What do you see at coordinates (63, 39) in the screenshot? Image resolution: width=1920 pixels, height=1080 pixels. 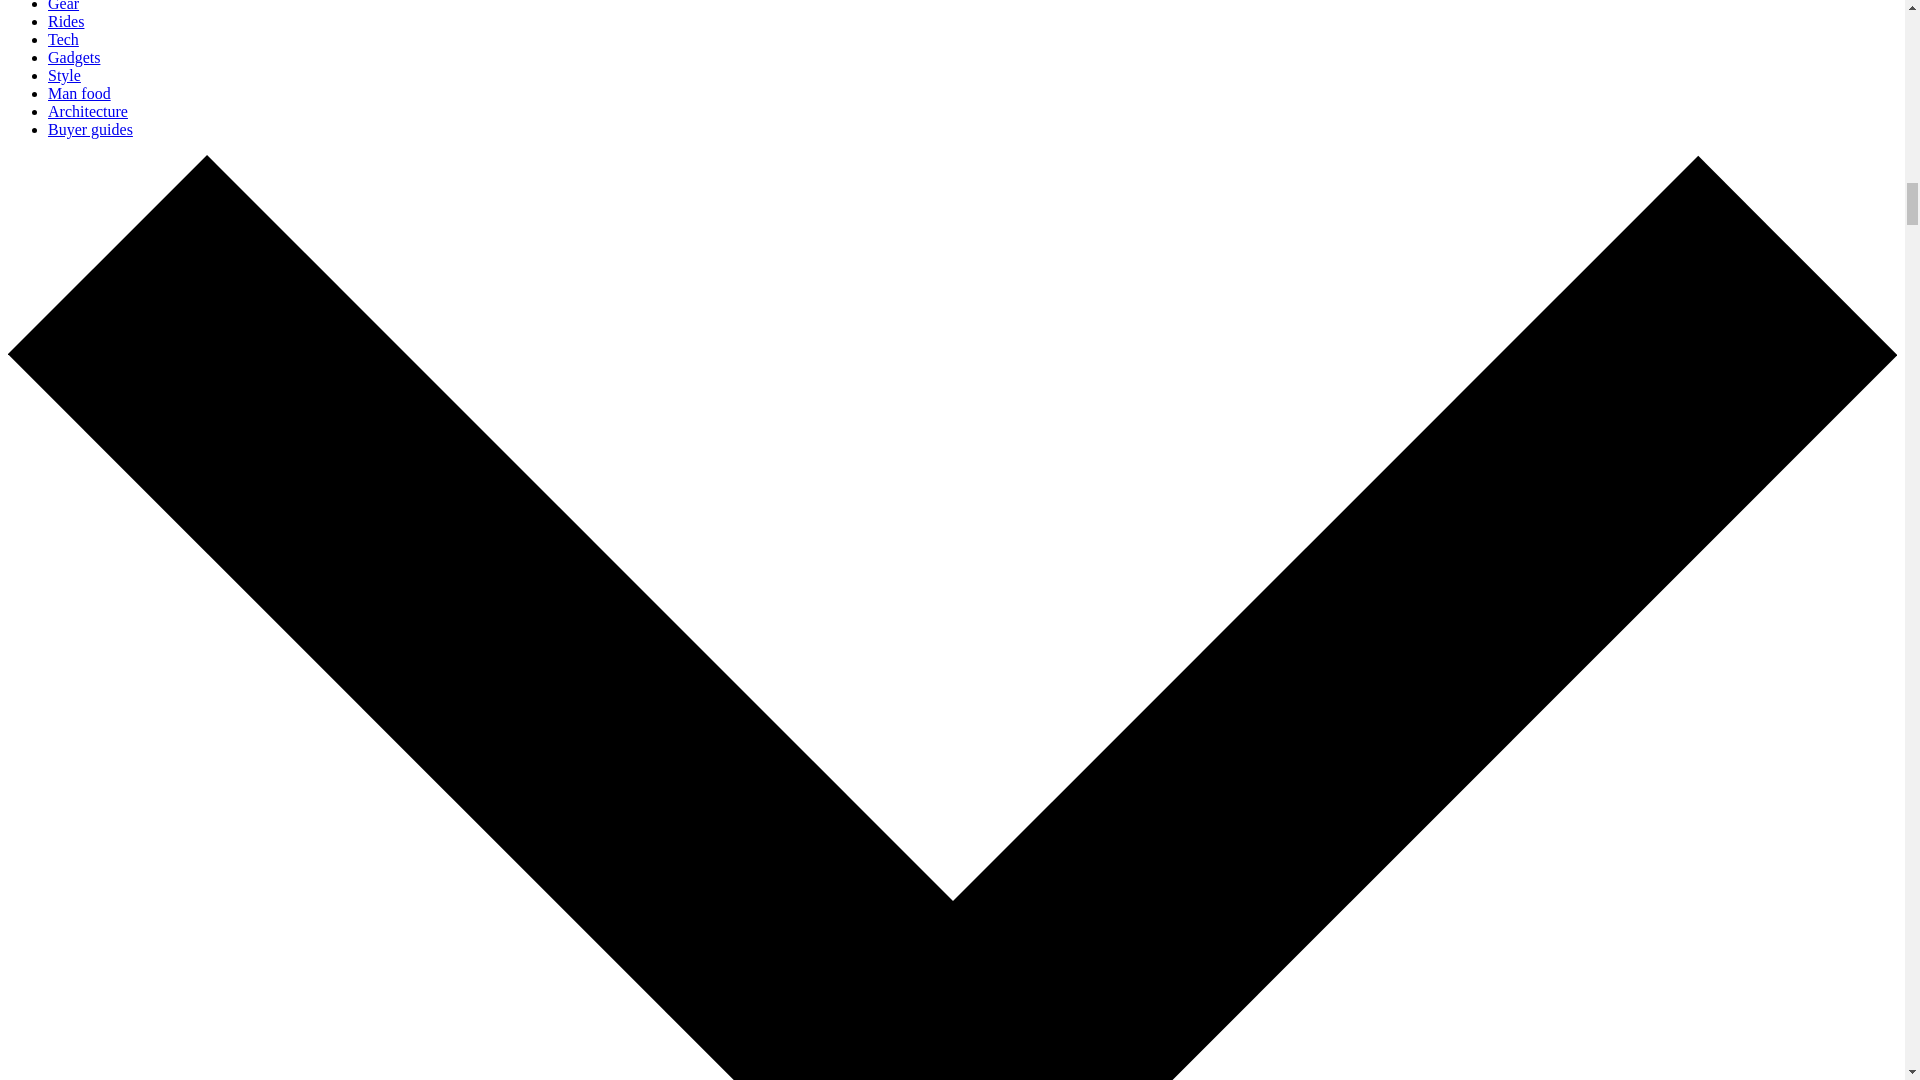 I see `Tech` at bounding box center [63, 39].